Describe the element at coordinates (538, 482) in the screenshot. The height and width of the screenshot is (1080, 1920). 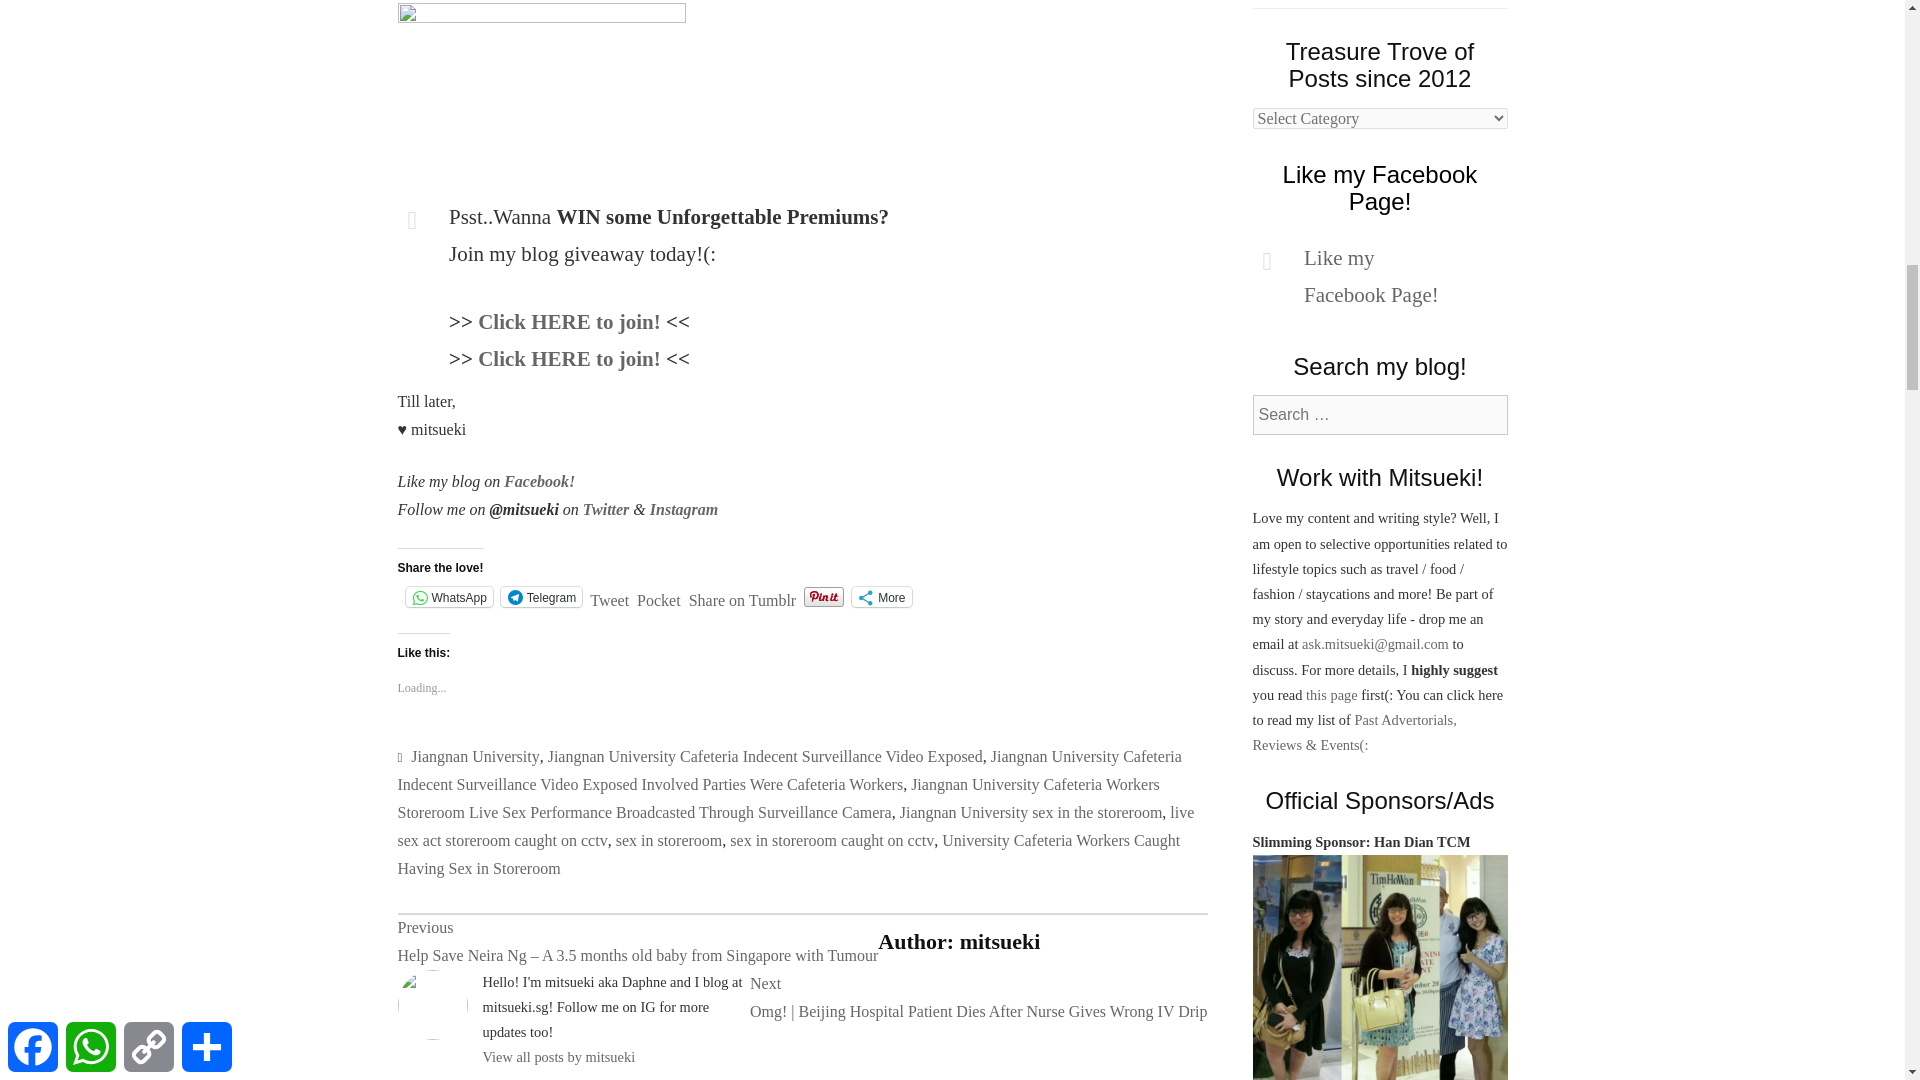
I see `Facebook!` at that location.